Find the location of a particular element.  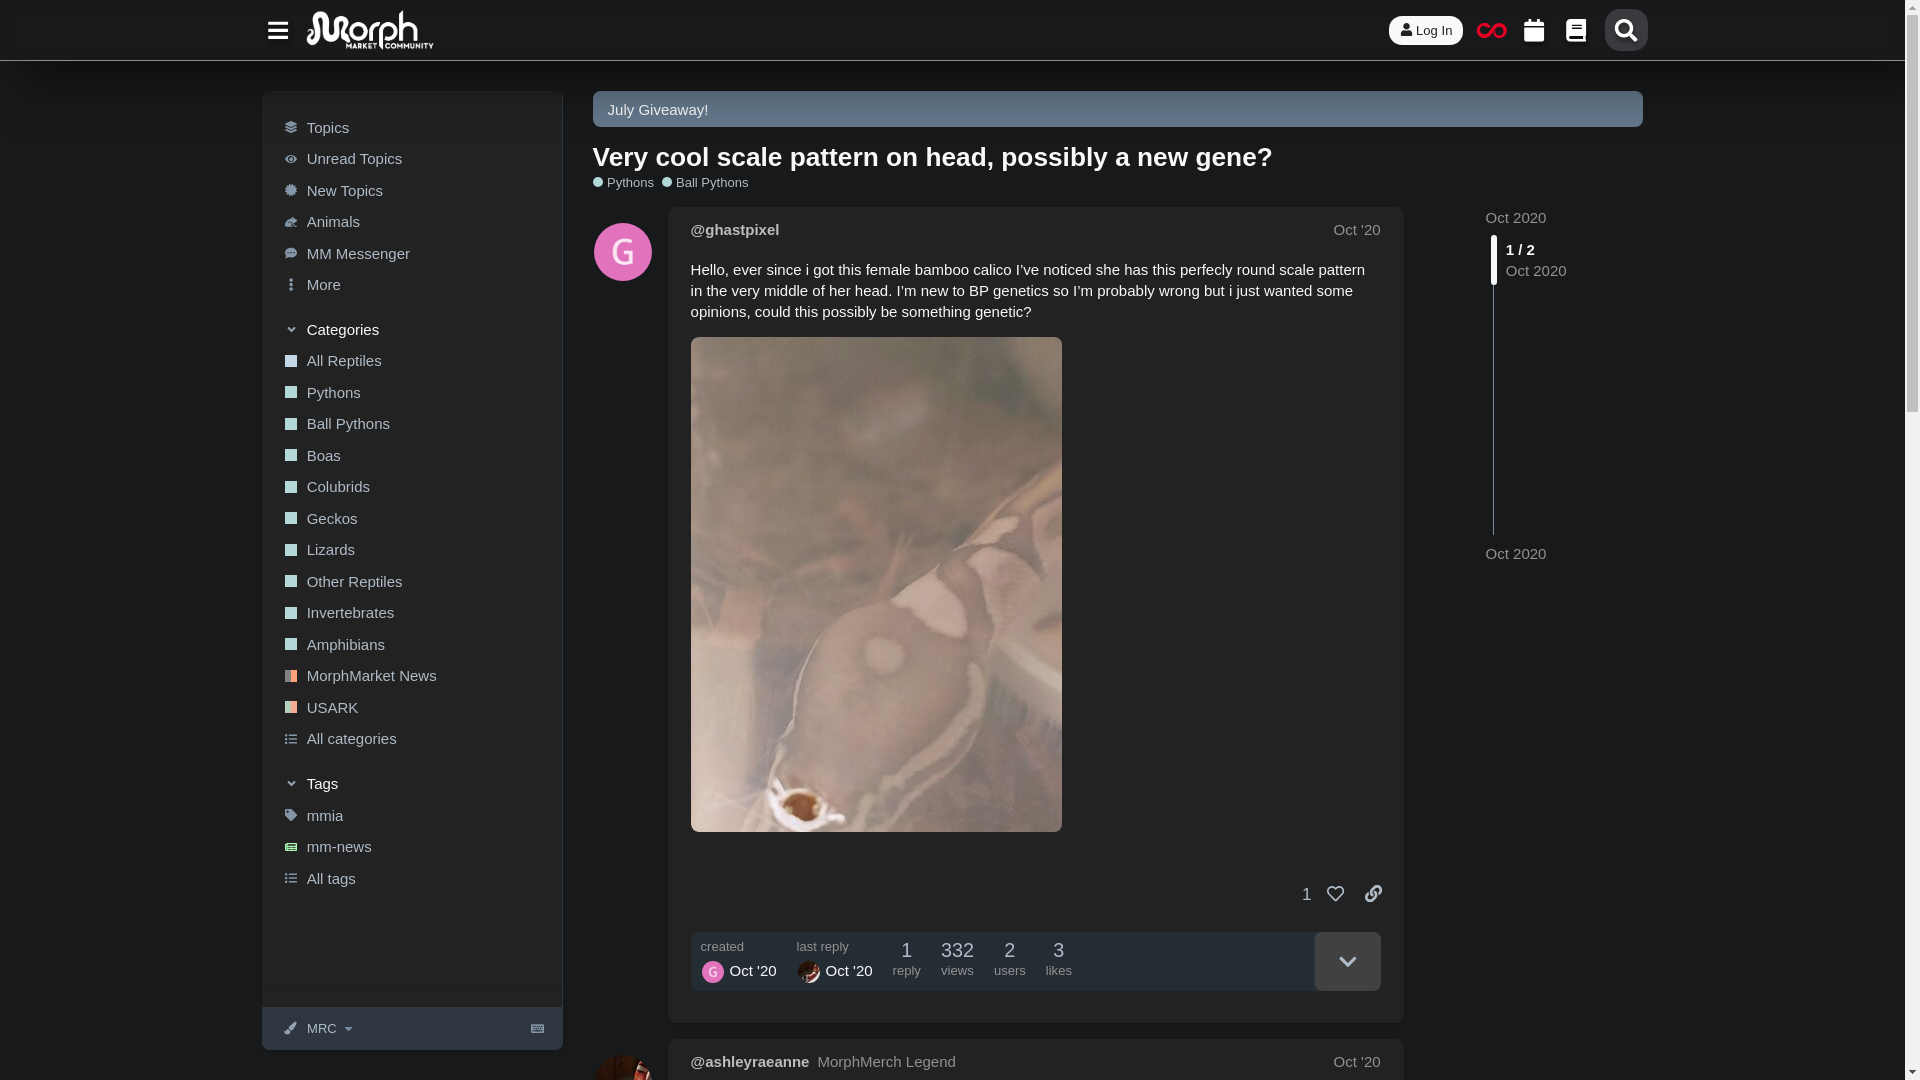

Amphibians is located at coordinates (410, 644).